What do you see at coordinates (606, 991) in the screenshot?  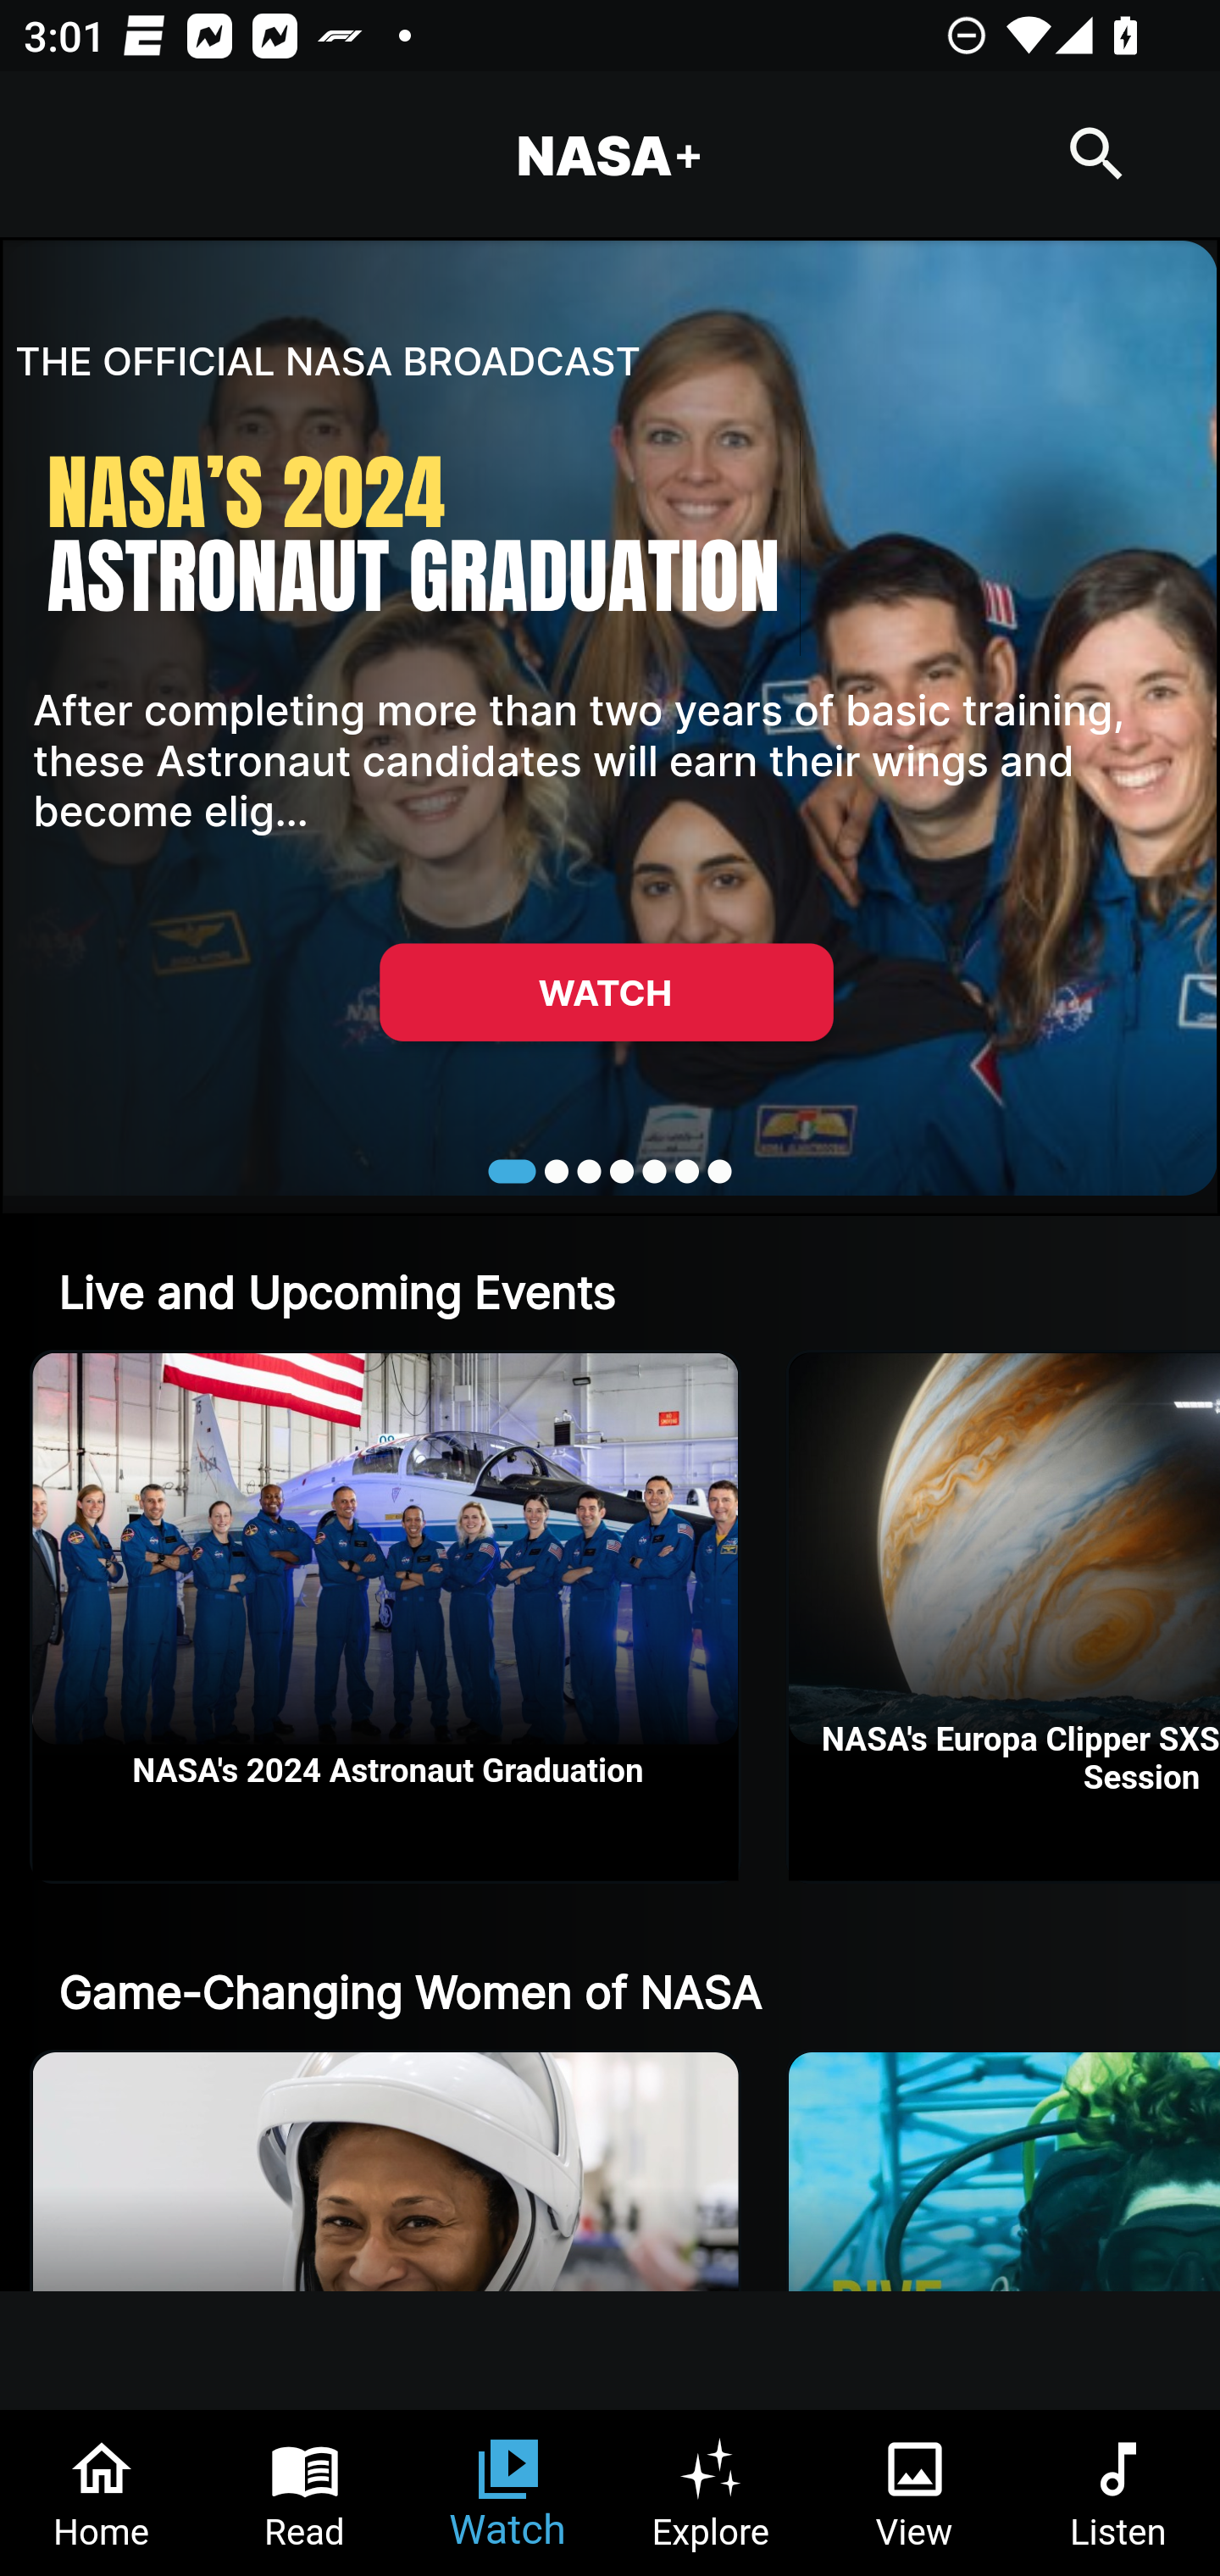 I see `WATCH` at bounding box center [606, 991].